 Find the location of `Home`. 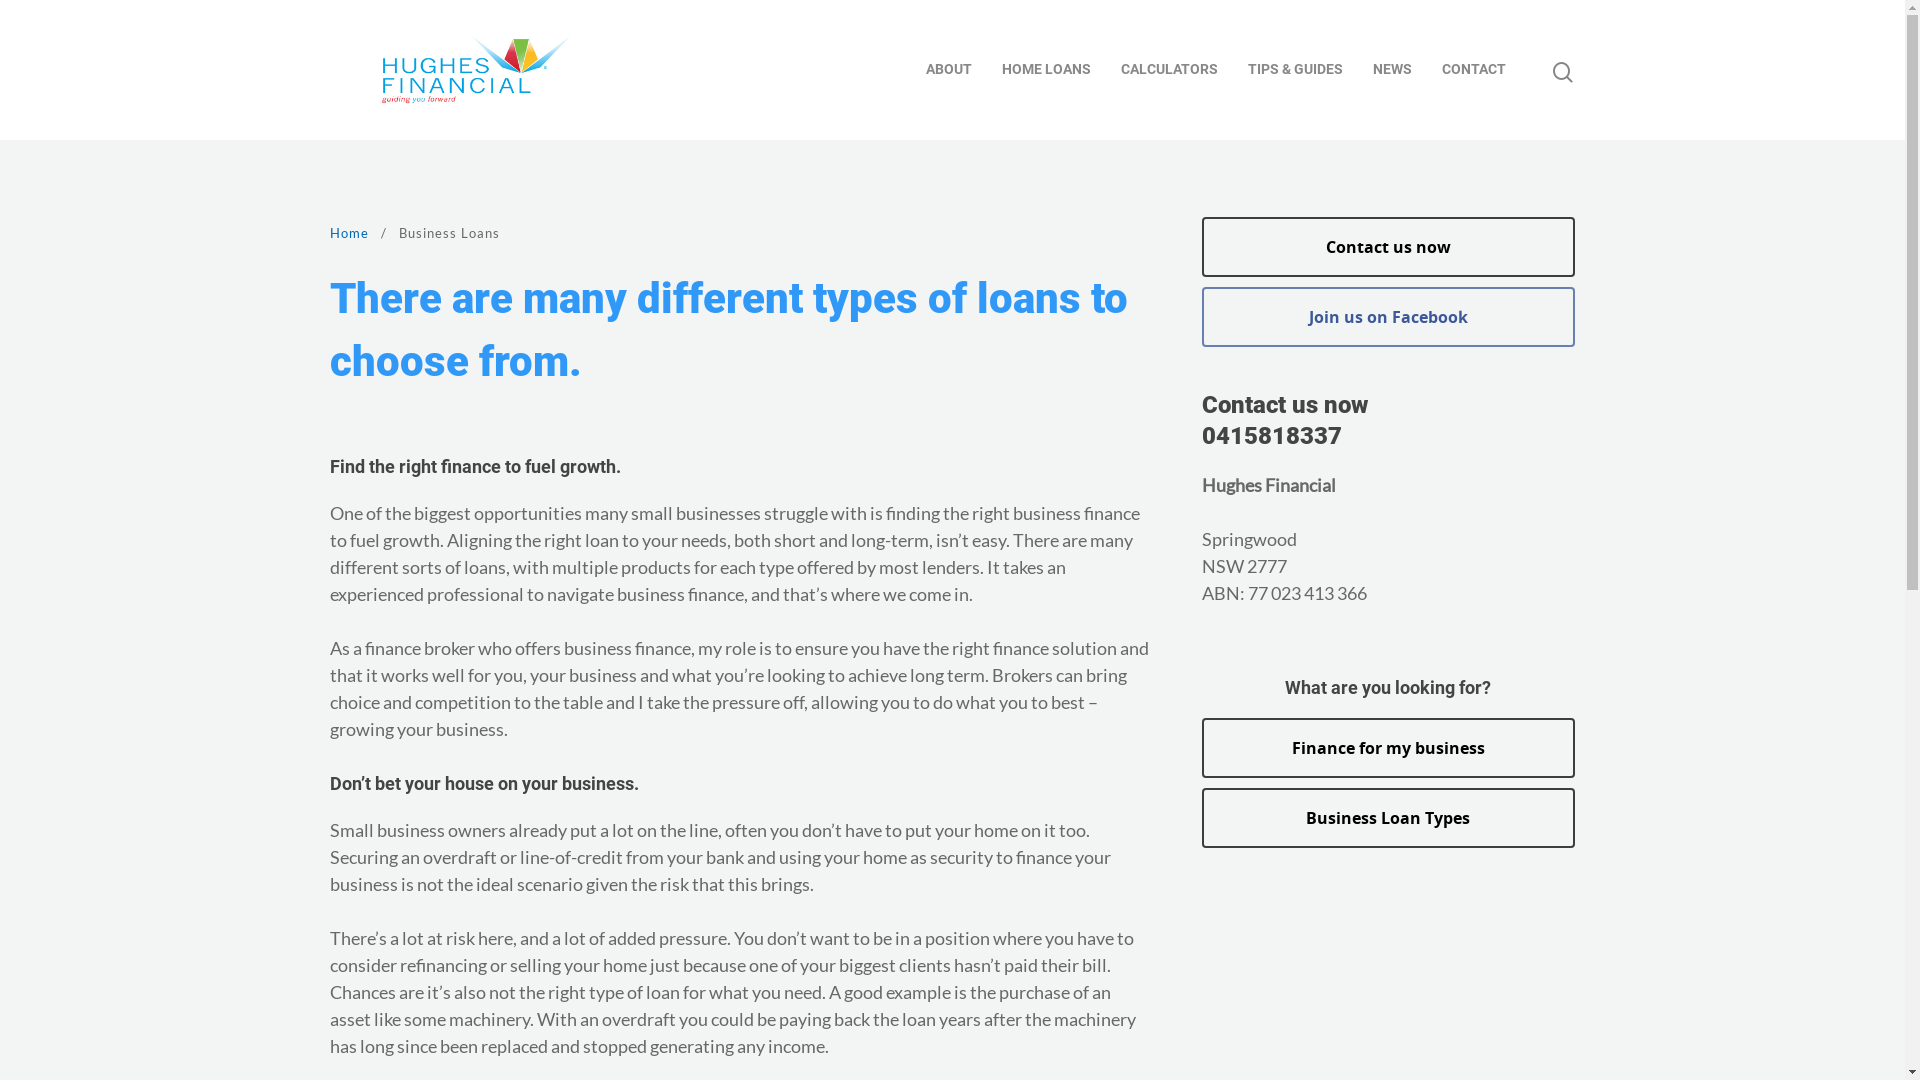

Home is located at coordinates (350, 233).